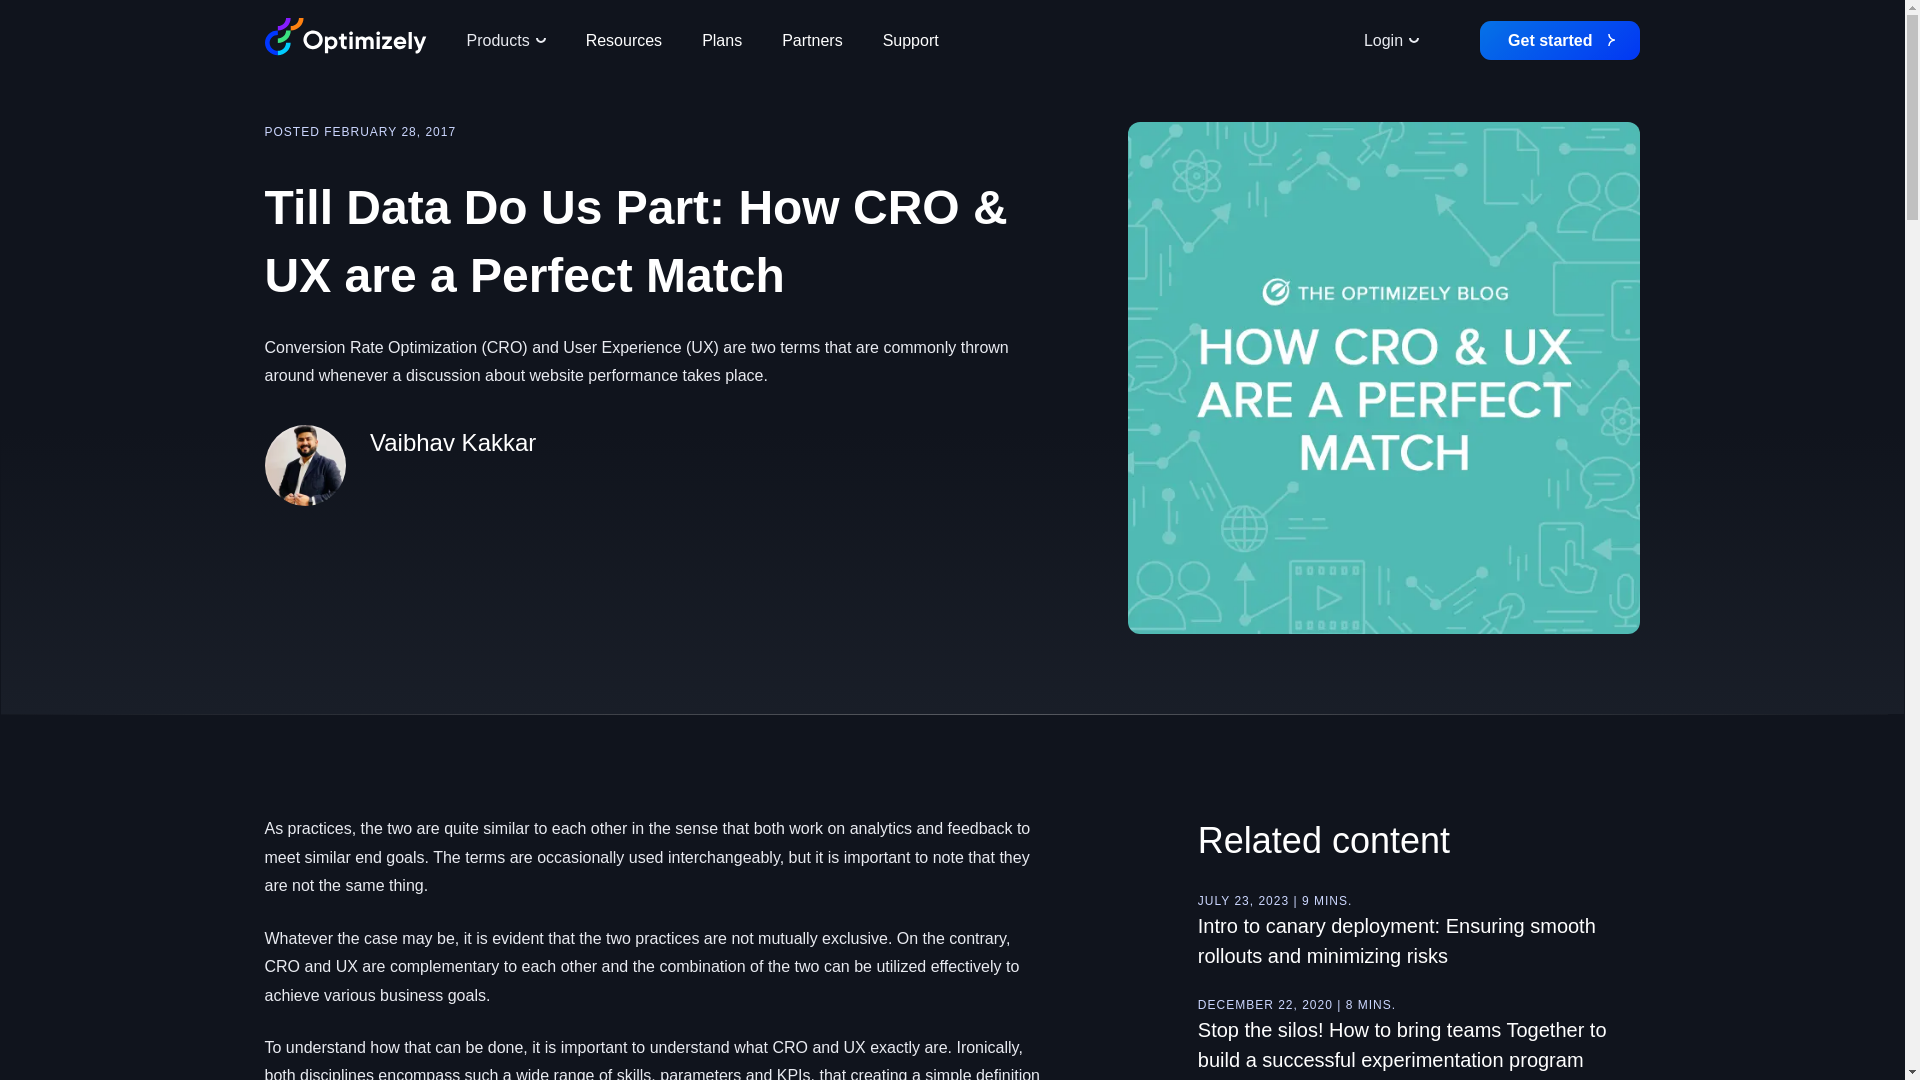  What do you see at coordinates (624, 40) in the screenshot?
I see `Resources` at bounding box center [624, 40].